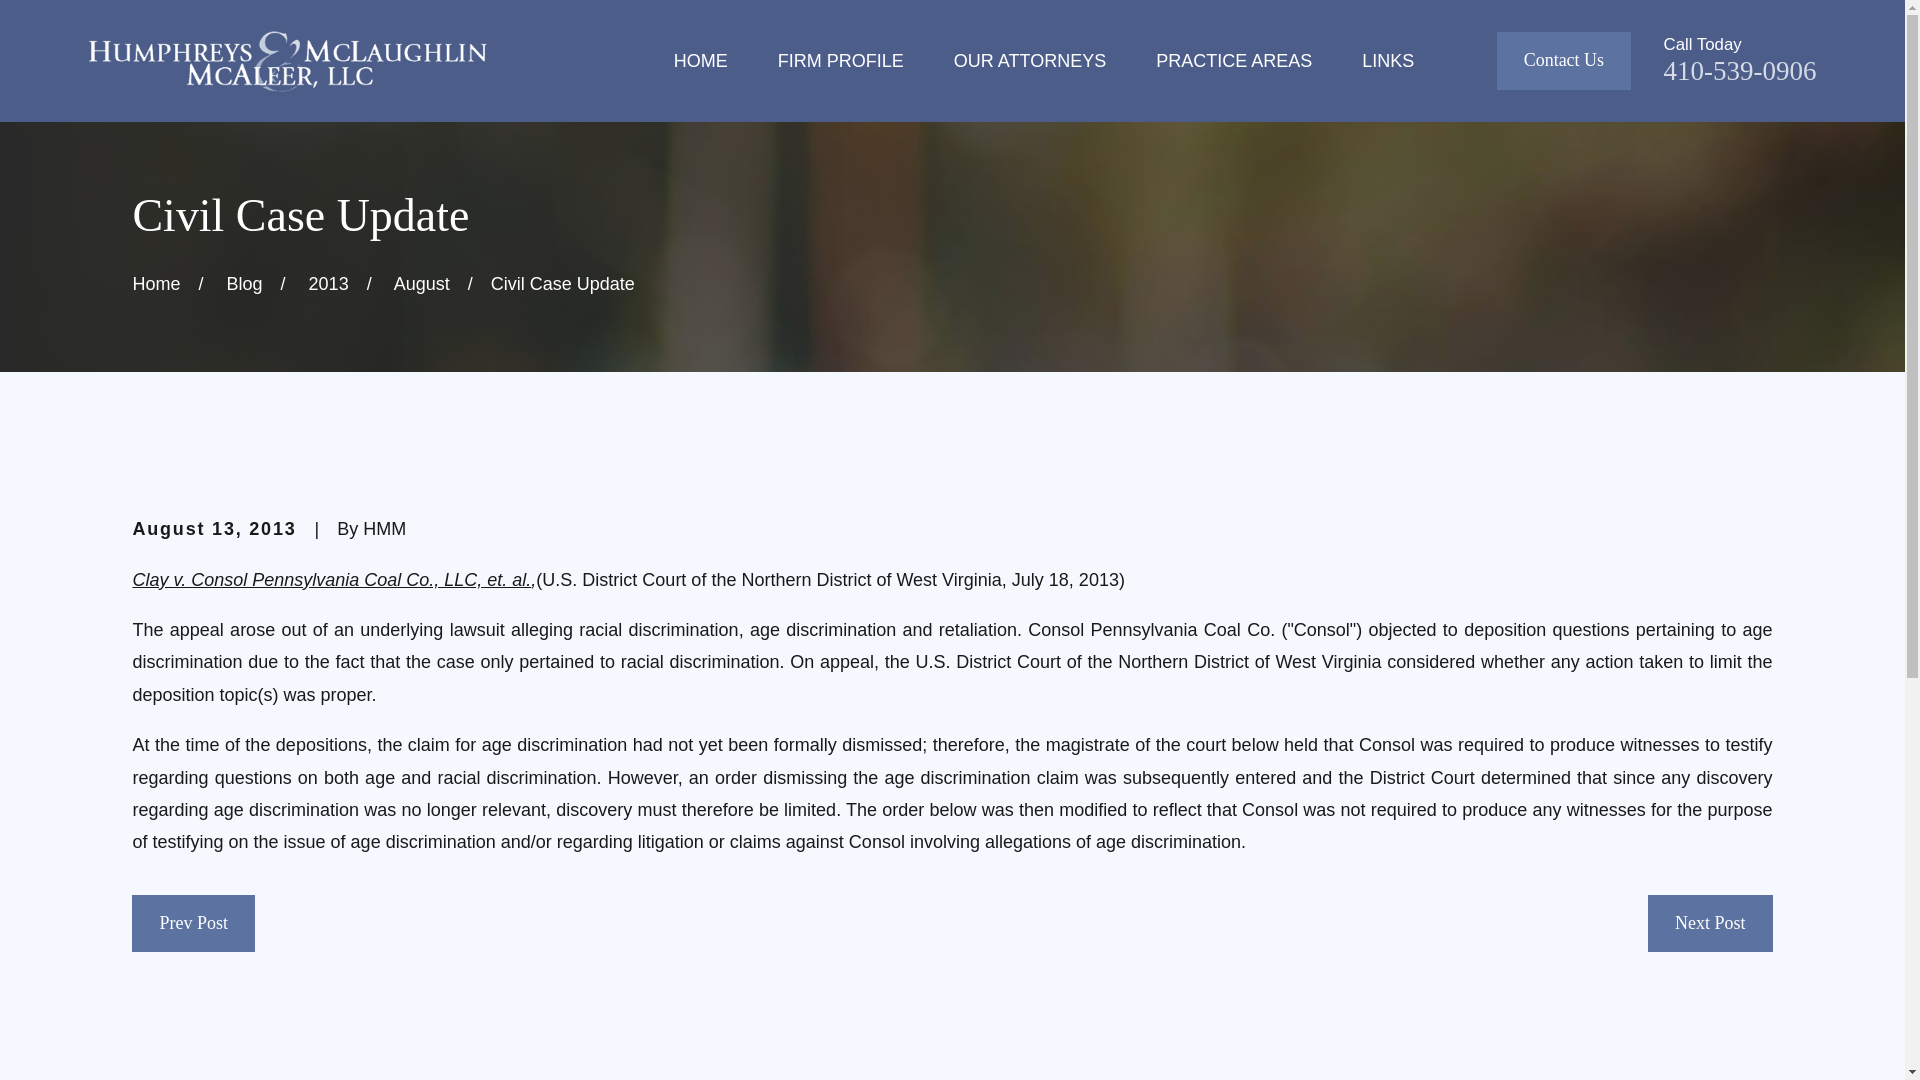  I want to click on PRACTICE AREAS, so click(1233, 60).